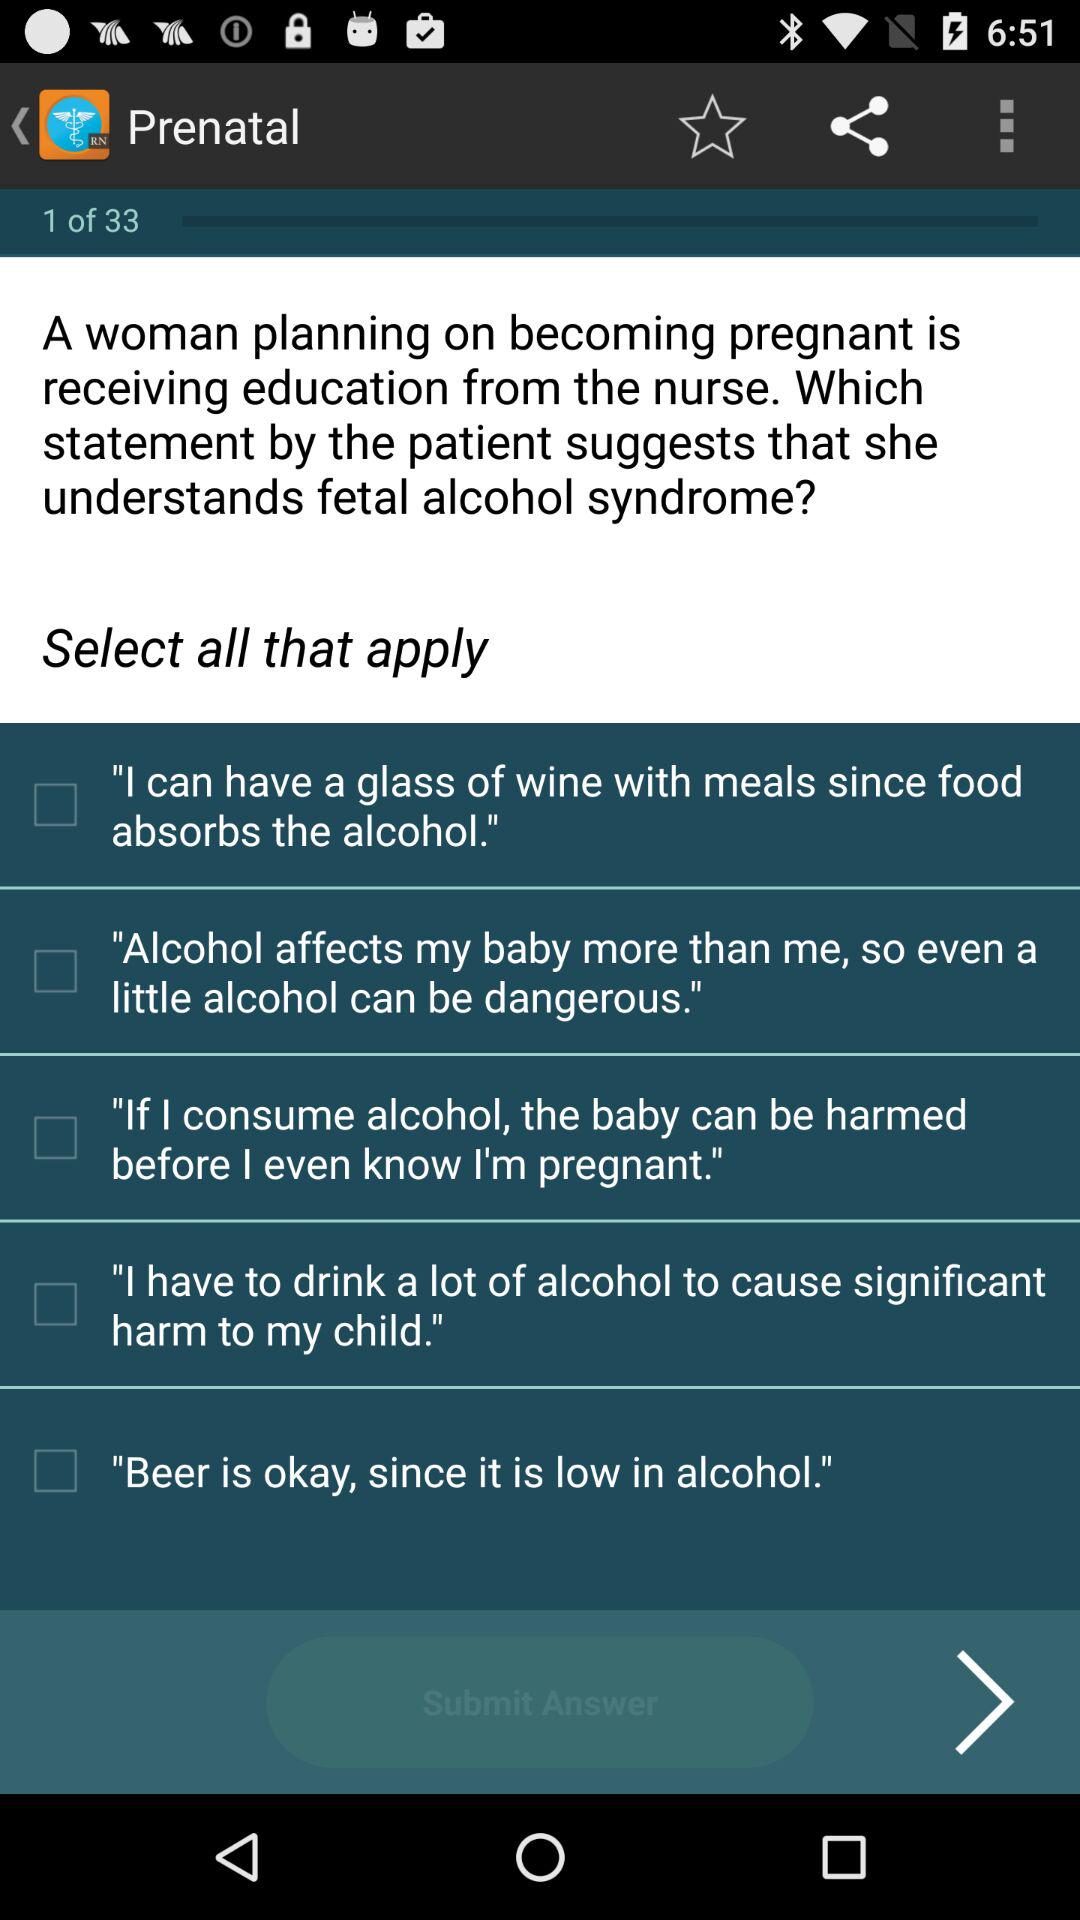 The height and width of the screenshot is (1920, 1080). I want to click on tap the icon next to the submit answer icon, so click(960, 1702).